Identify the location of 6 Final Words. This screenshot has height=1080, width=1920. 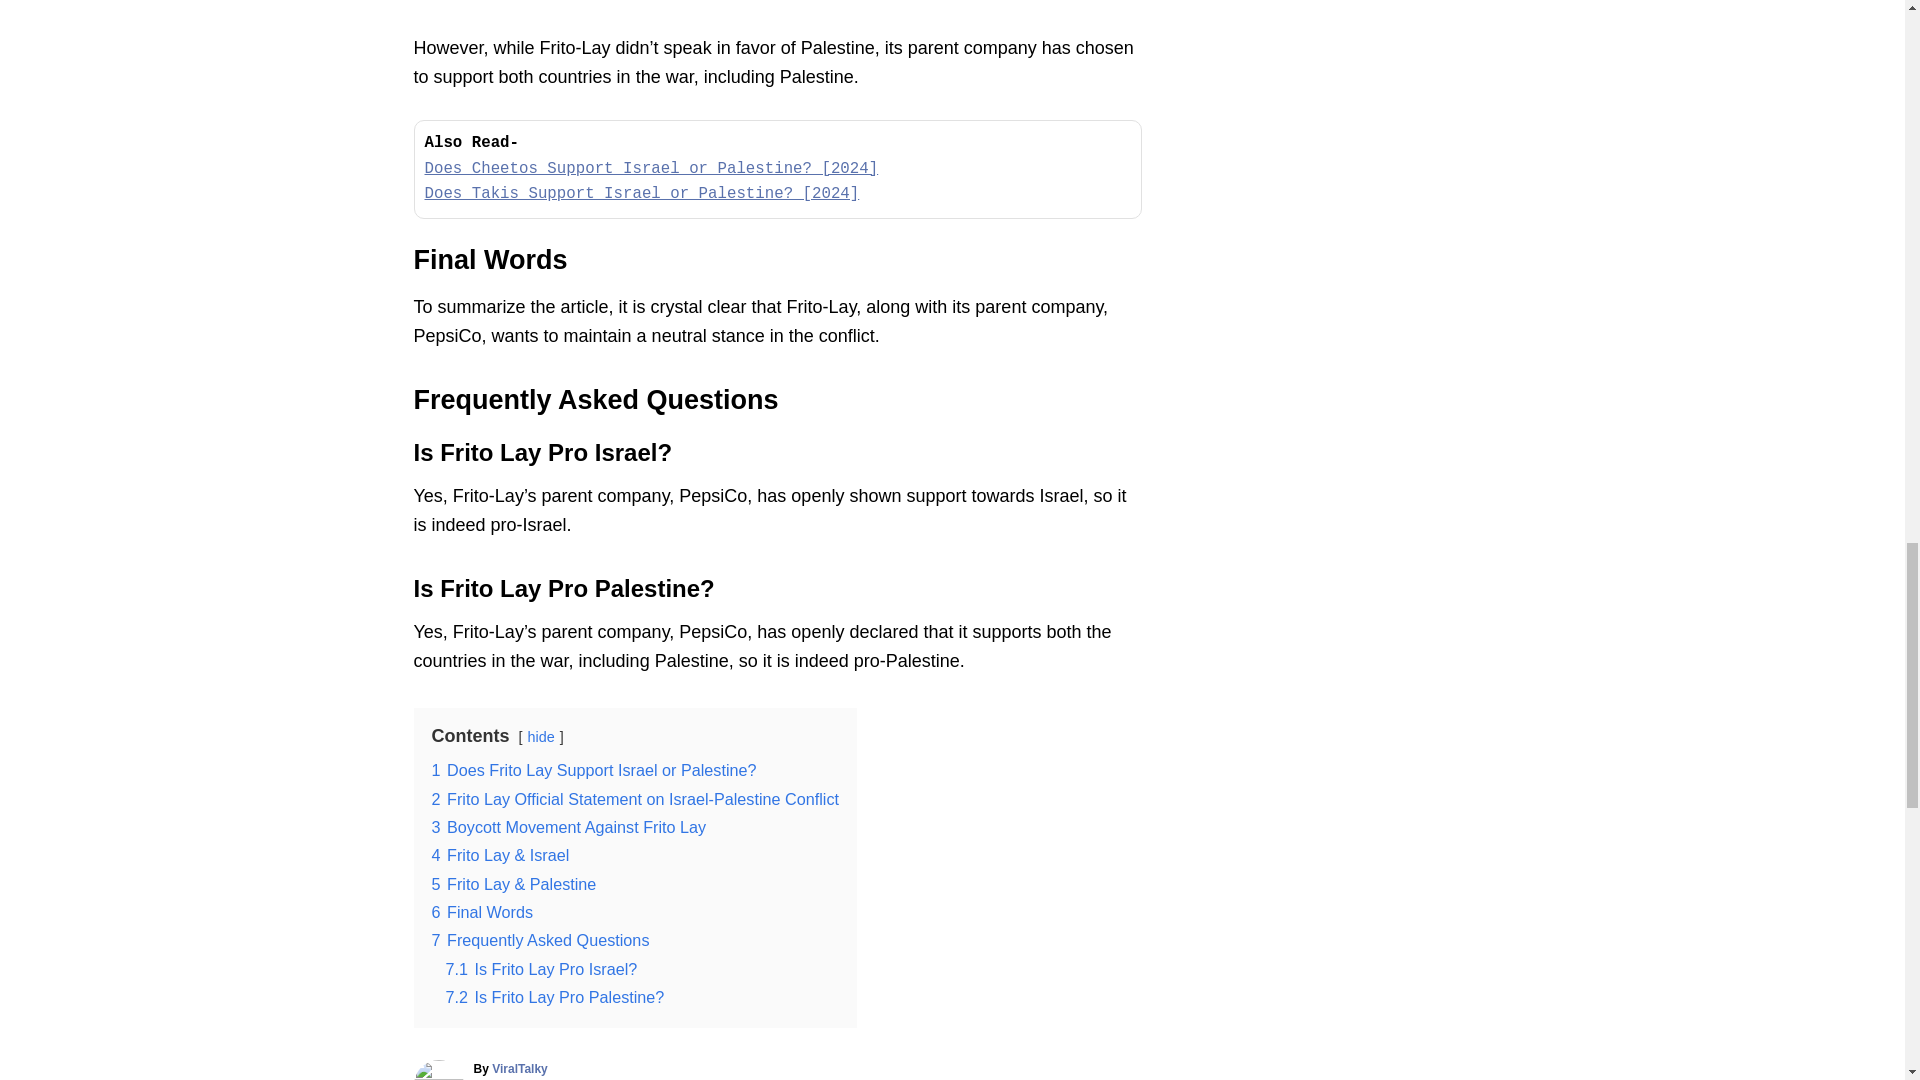
(482, 912).